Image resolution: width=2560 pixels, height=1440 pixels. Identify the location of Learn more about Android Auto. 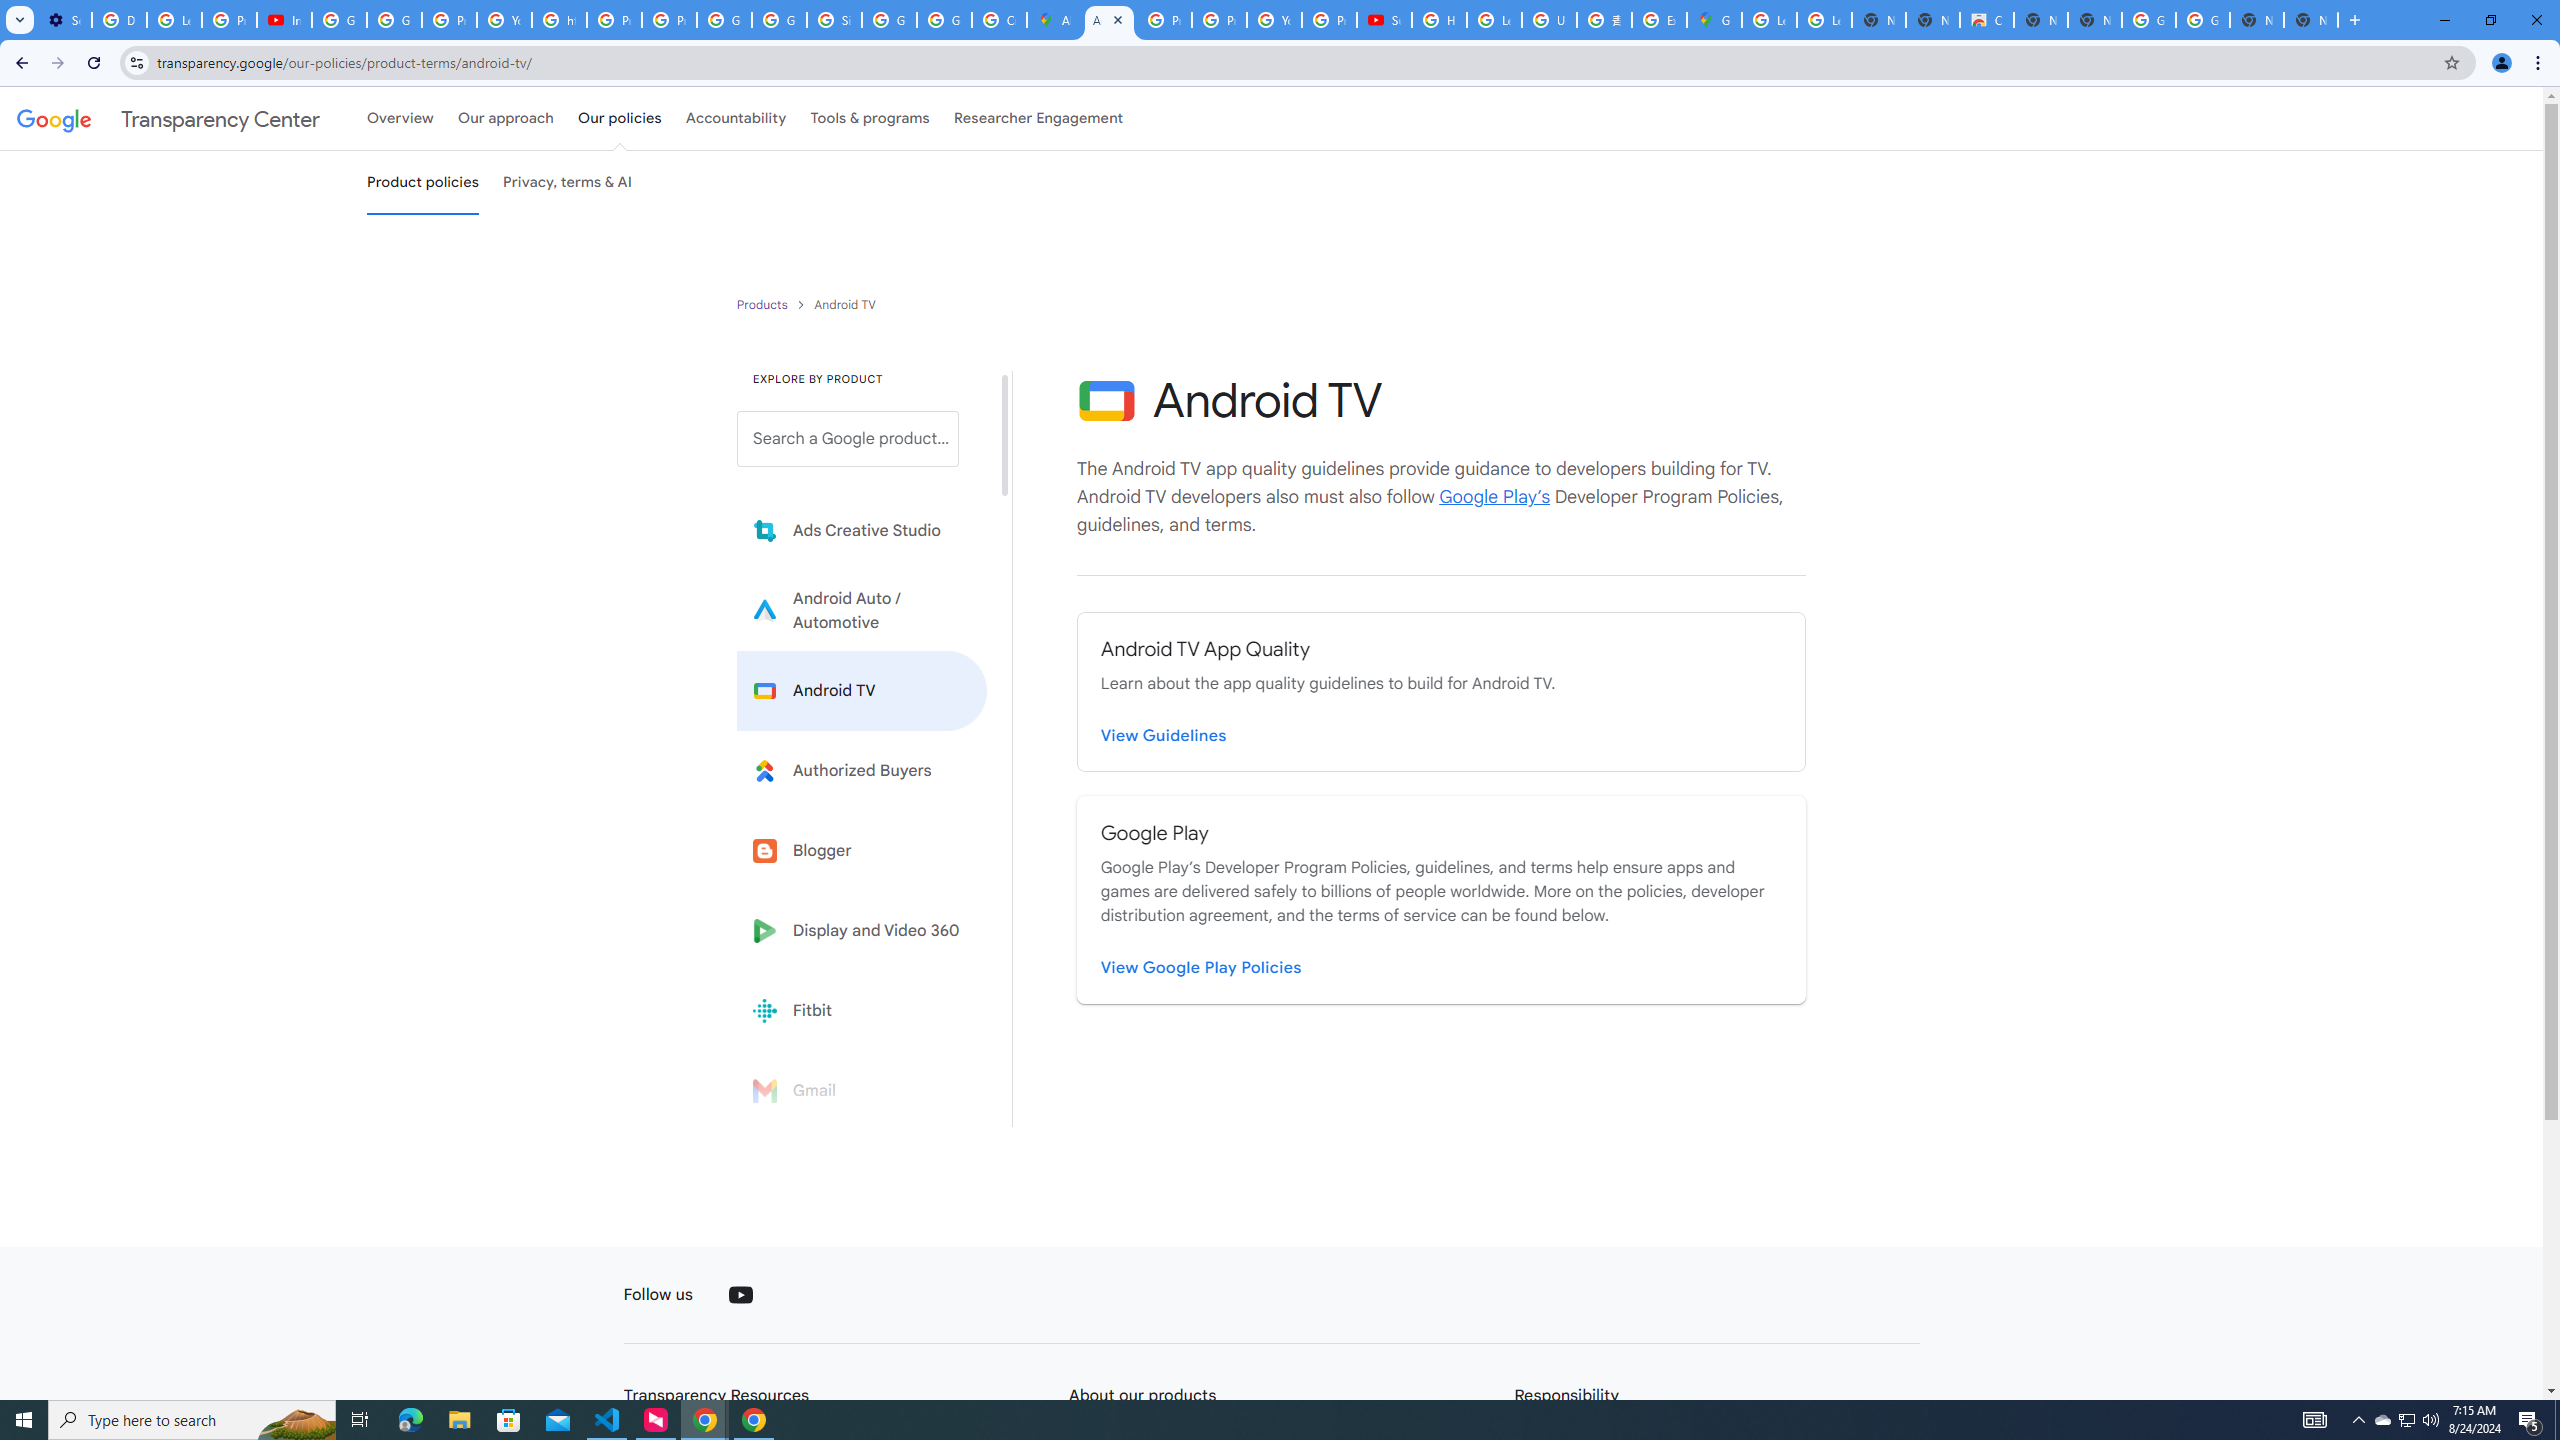
(862, 610).